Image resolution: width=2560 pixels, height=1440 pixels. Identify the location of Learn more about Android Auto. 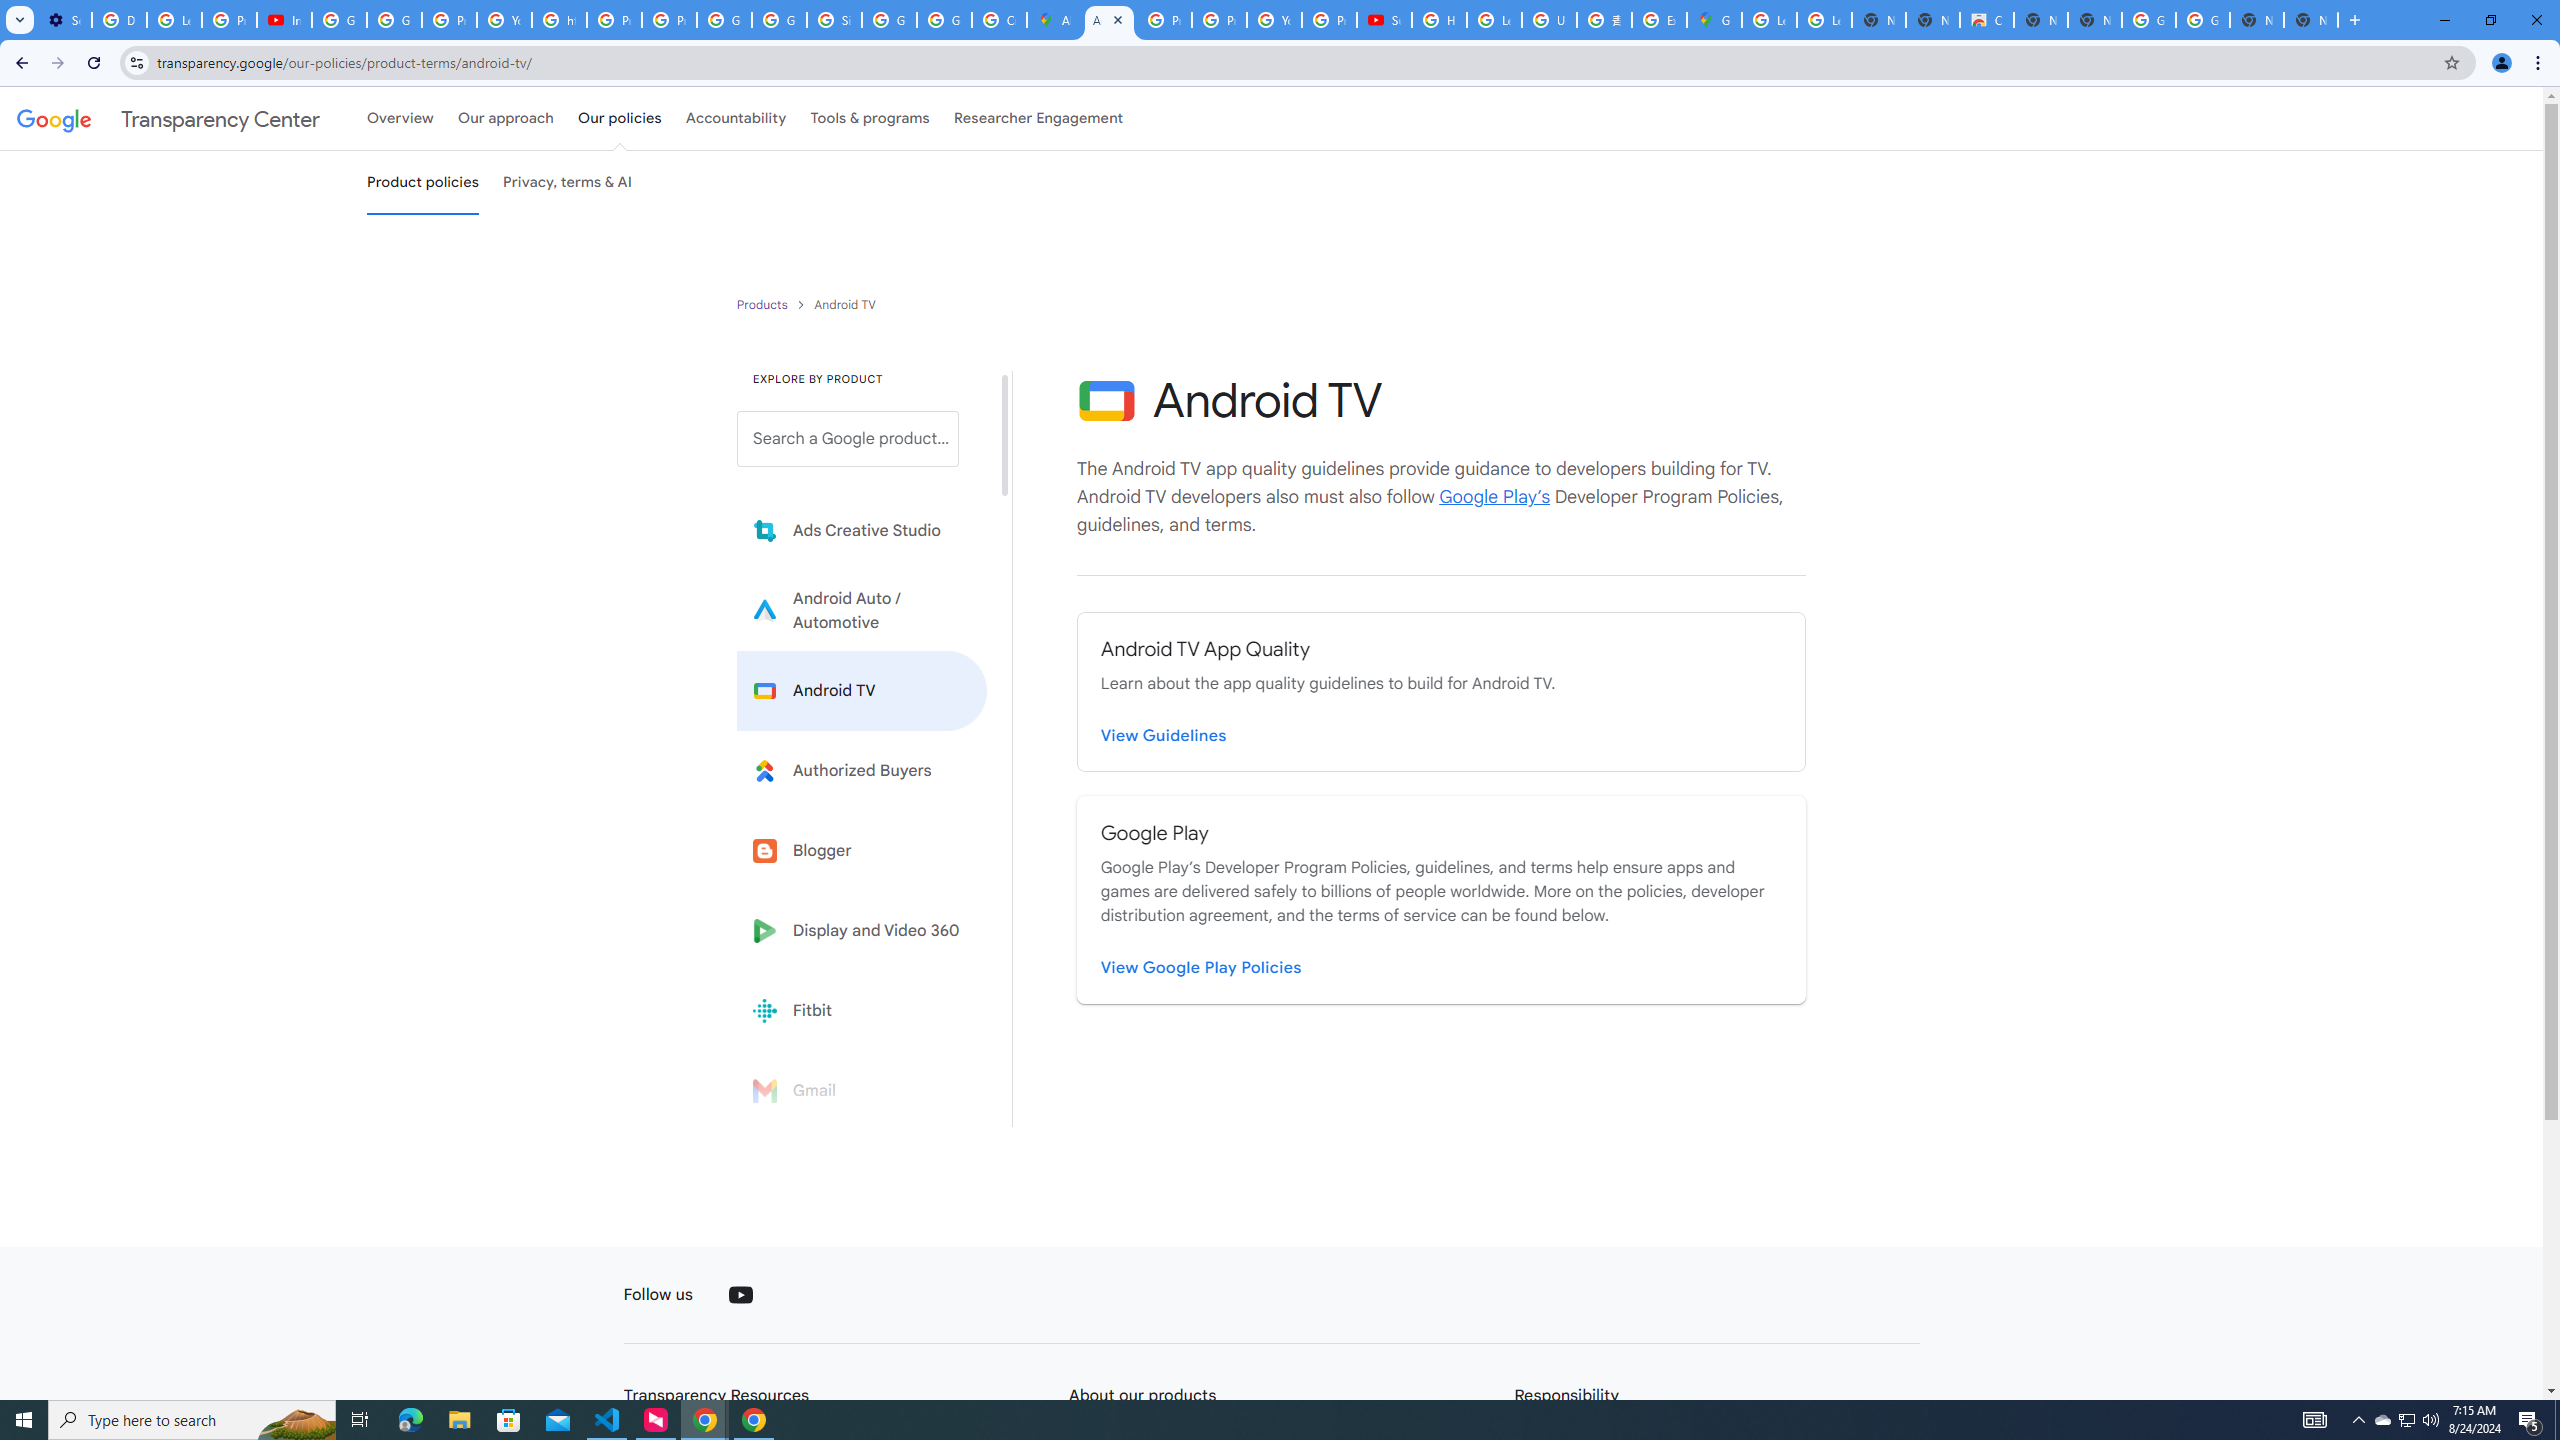
(862, 610).